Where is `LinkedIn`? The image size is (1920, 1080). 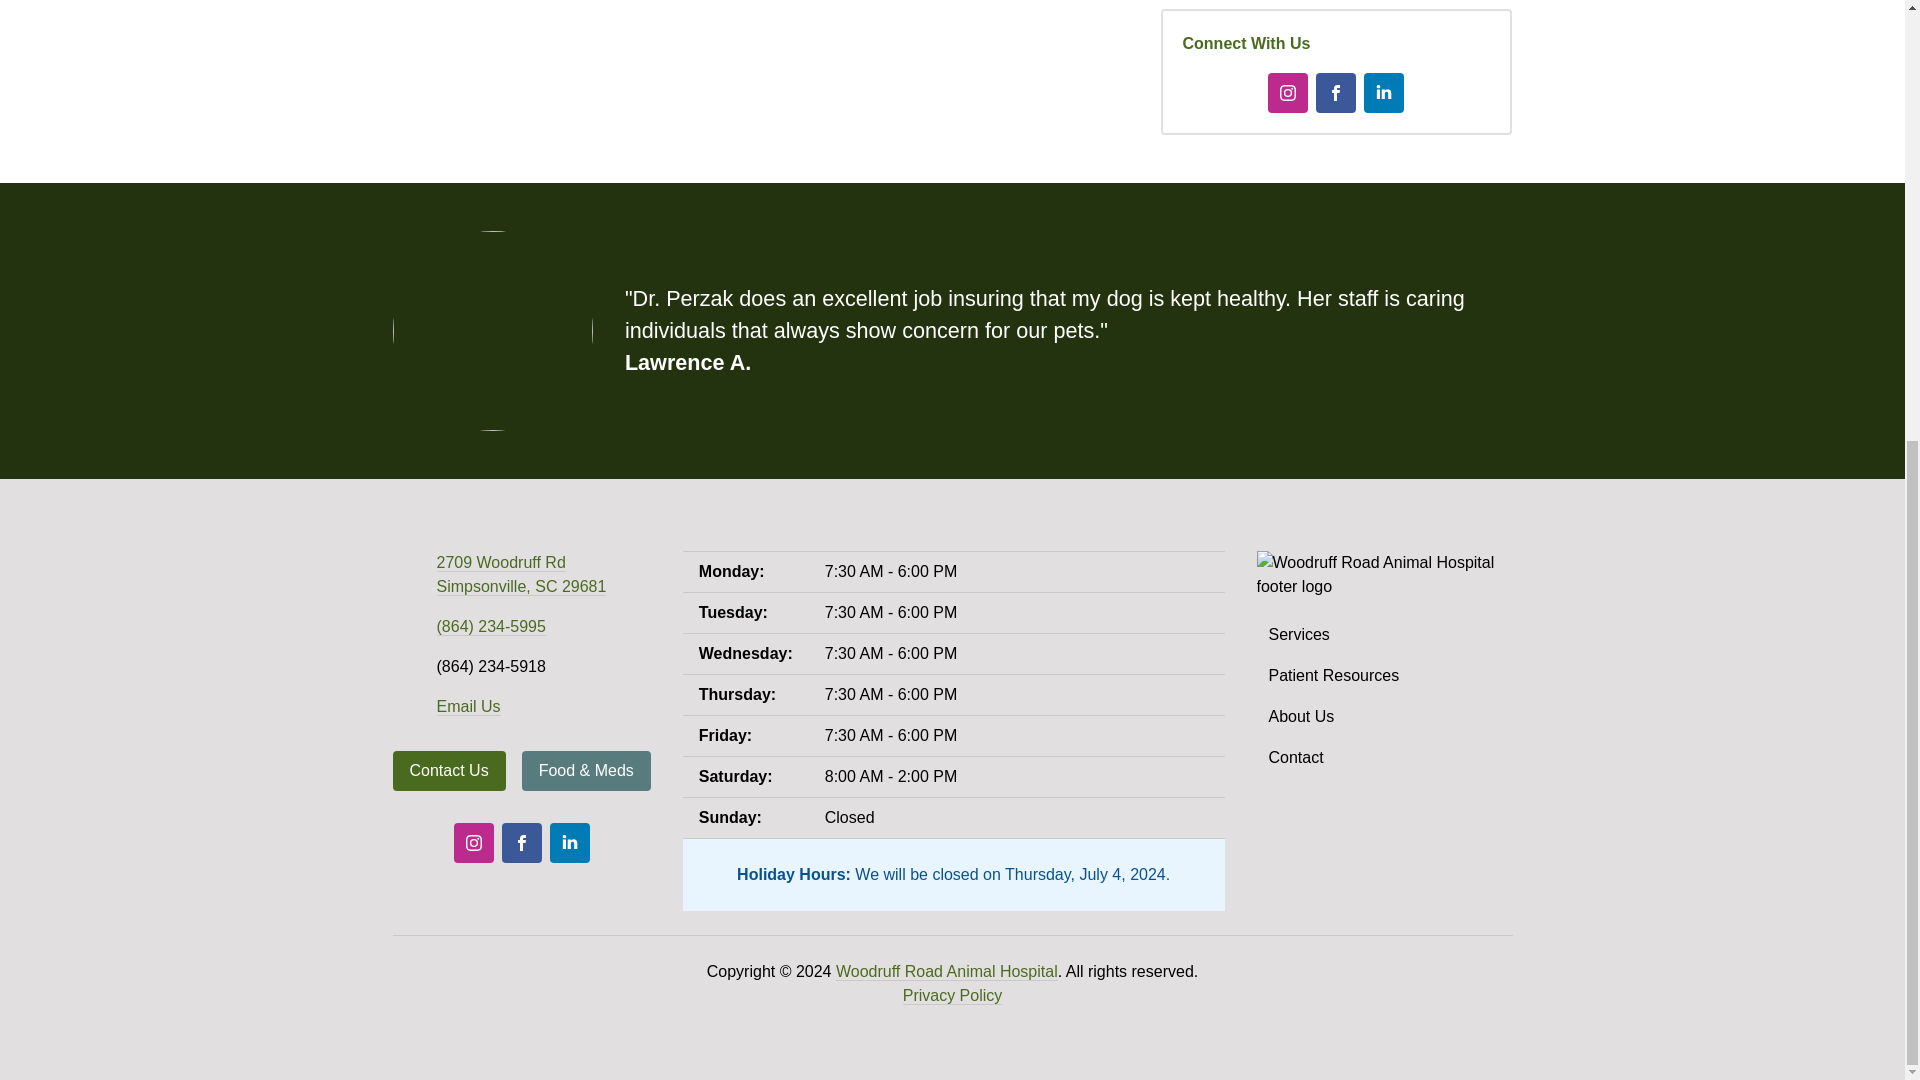 LinkedIn is located at coordinates (569, 842).